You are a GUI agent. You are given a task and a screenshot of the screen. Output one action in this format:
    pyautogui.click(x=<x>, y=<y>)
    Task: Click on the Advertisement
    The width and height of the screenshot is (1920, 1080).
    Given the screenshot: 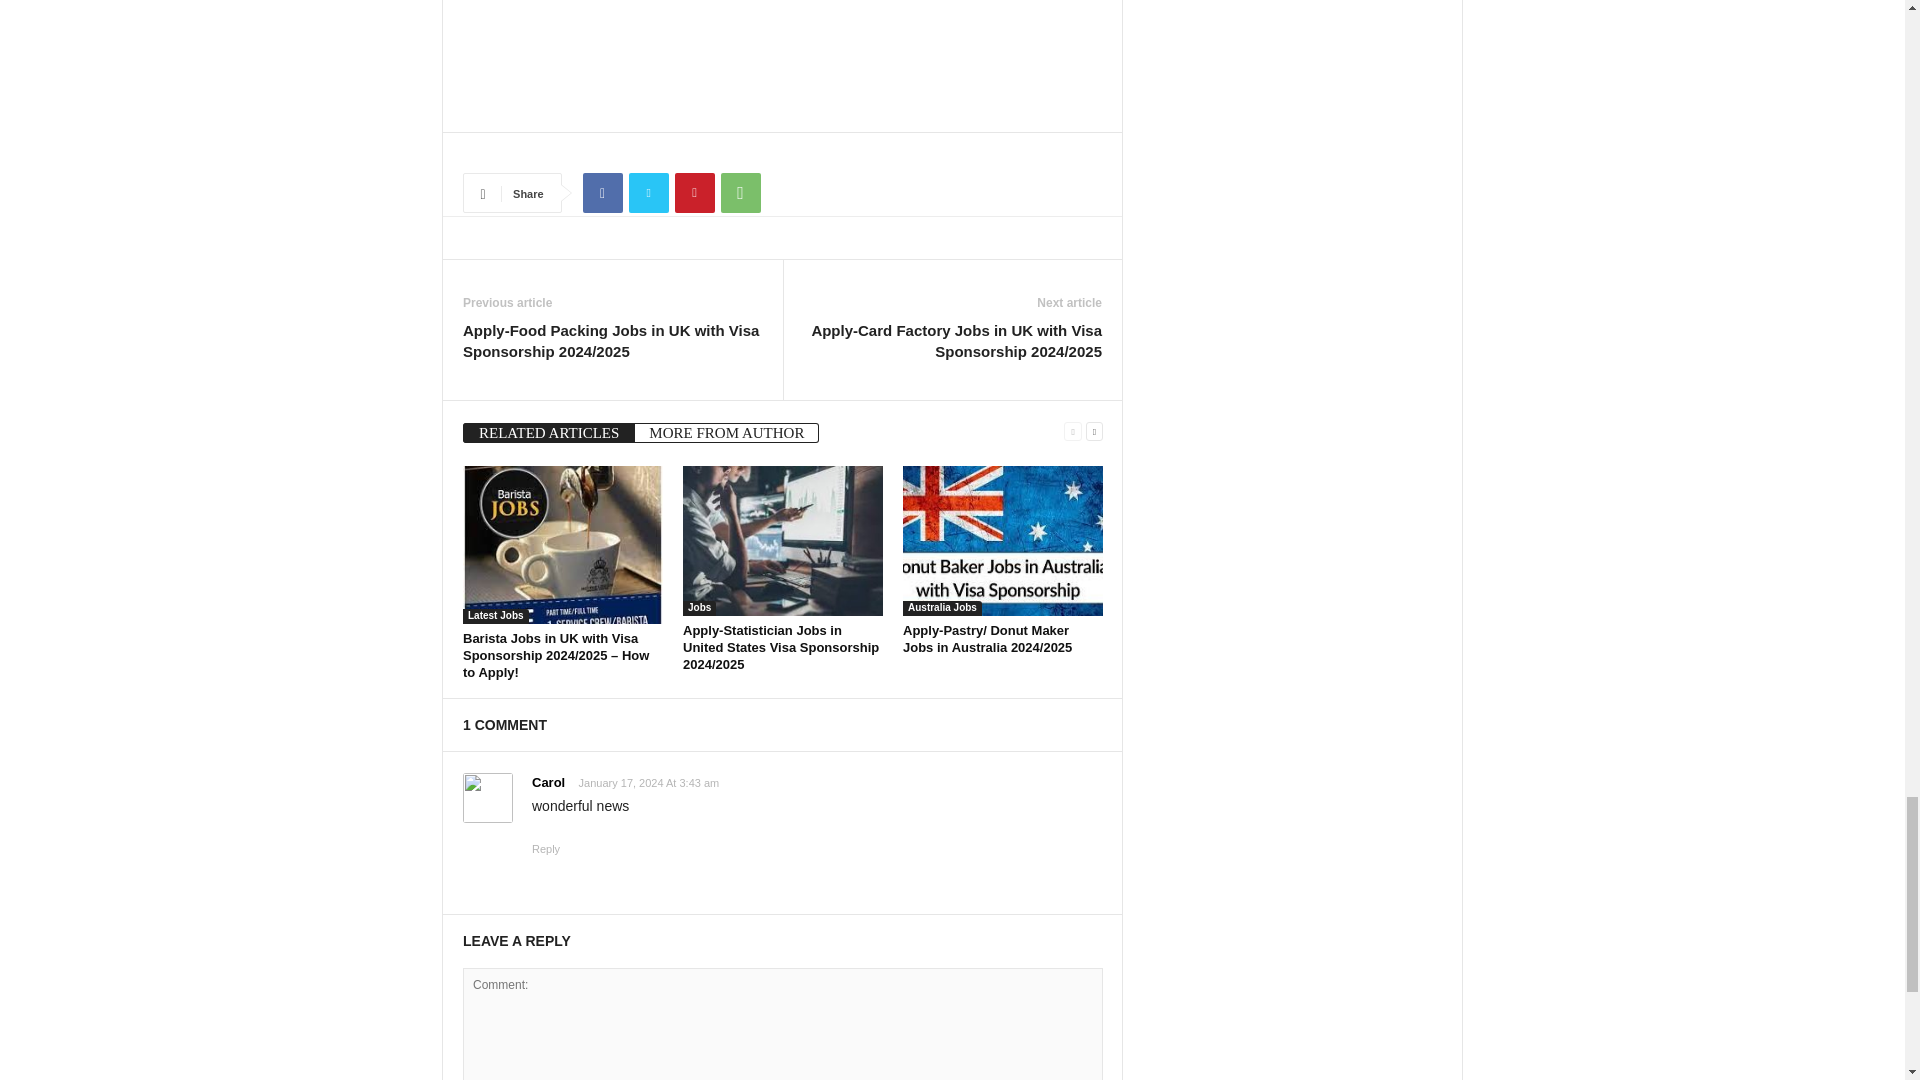 What is the action you would take?
    pyautogui.click(x=782, y=53)
    